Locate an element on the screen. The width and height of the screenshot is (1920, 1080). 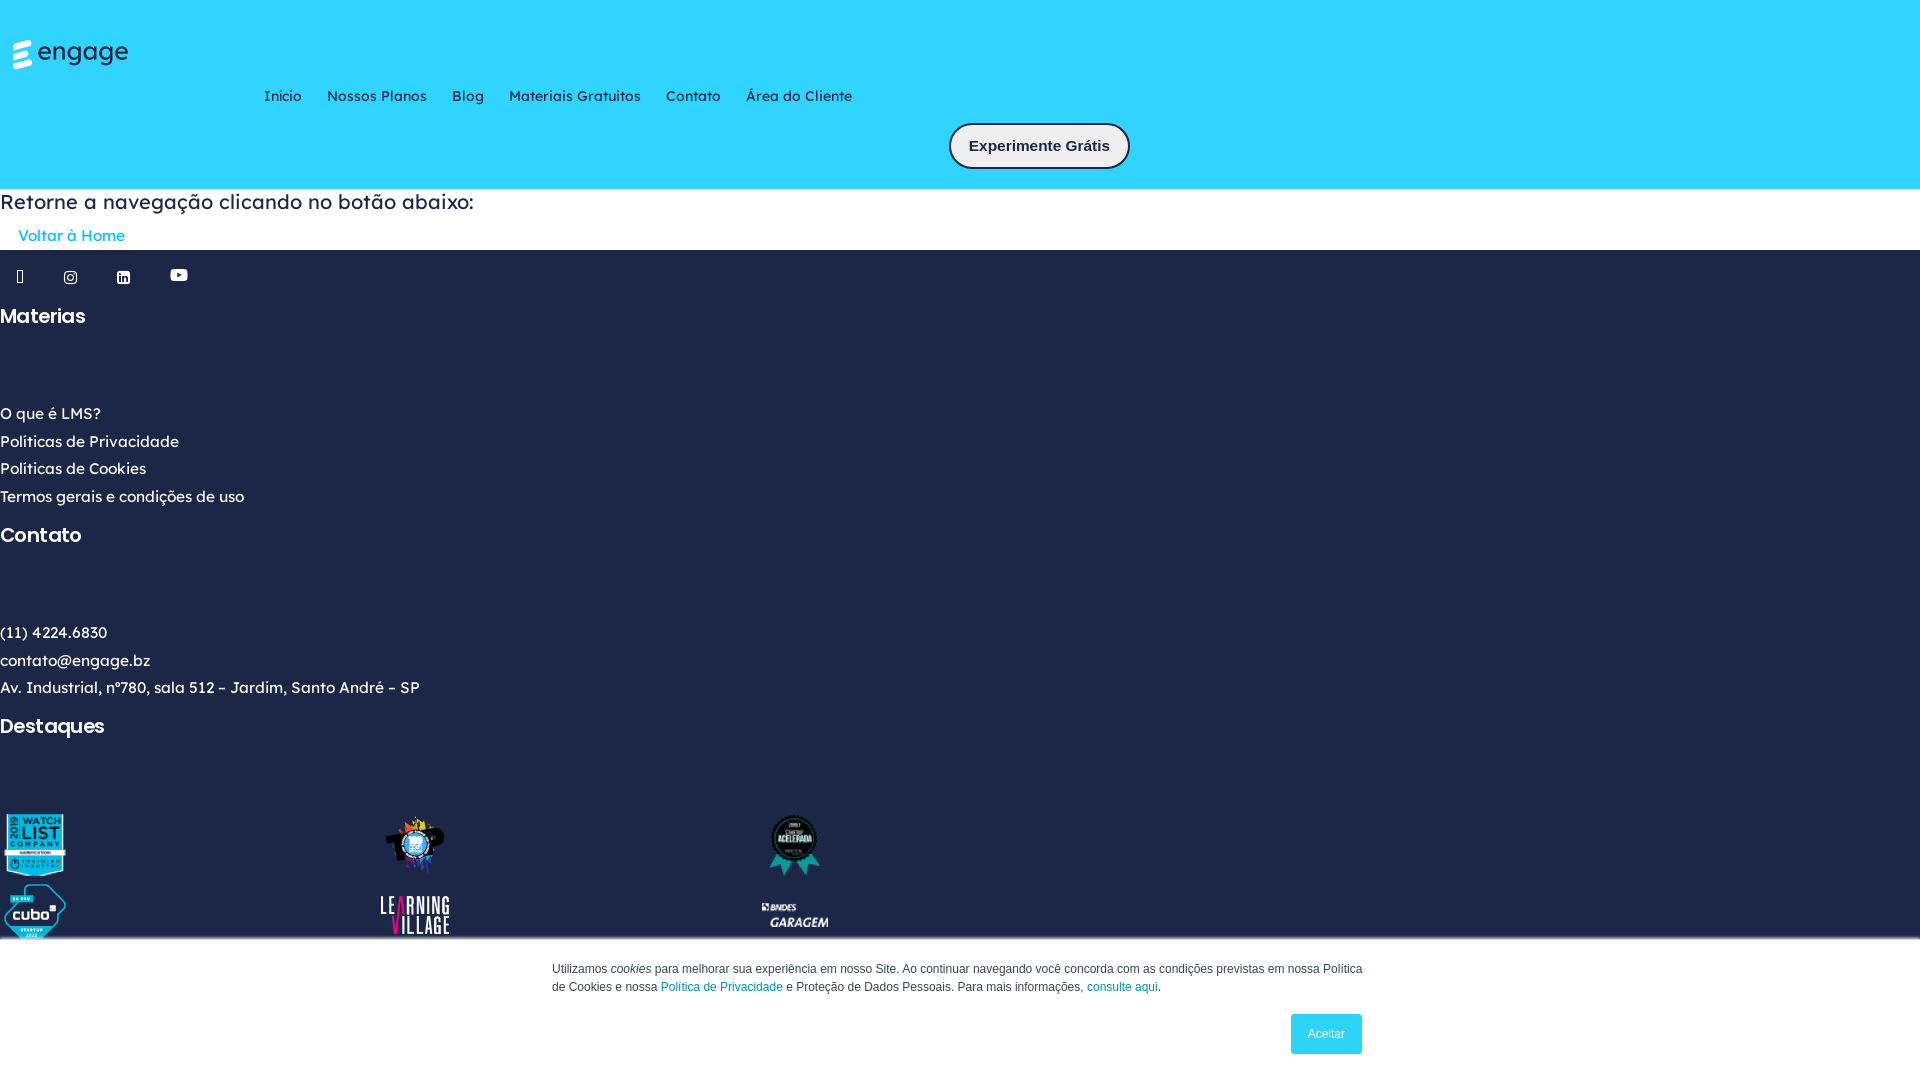
Nossos Planos is located at coordinates (376, 96).